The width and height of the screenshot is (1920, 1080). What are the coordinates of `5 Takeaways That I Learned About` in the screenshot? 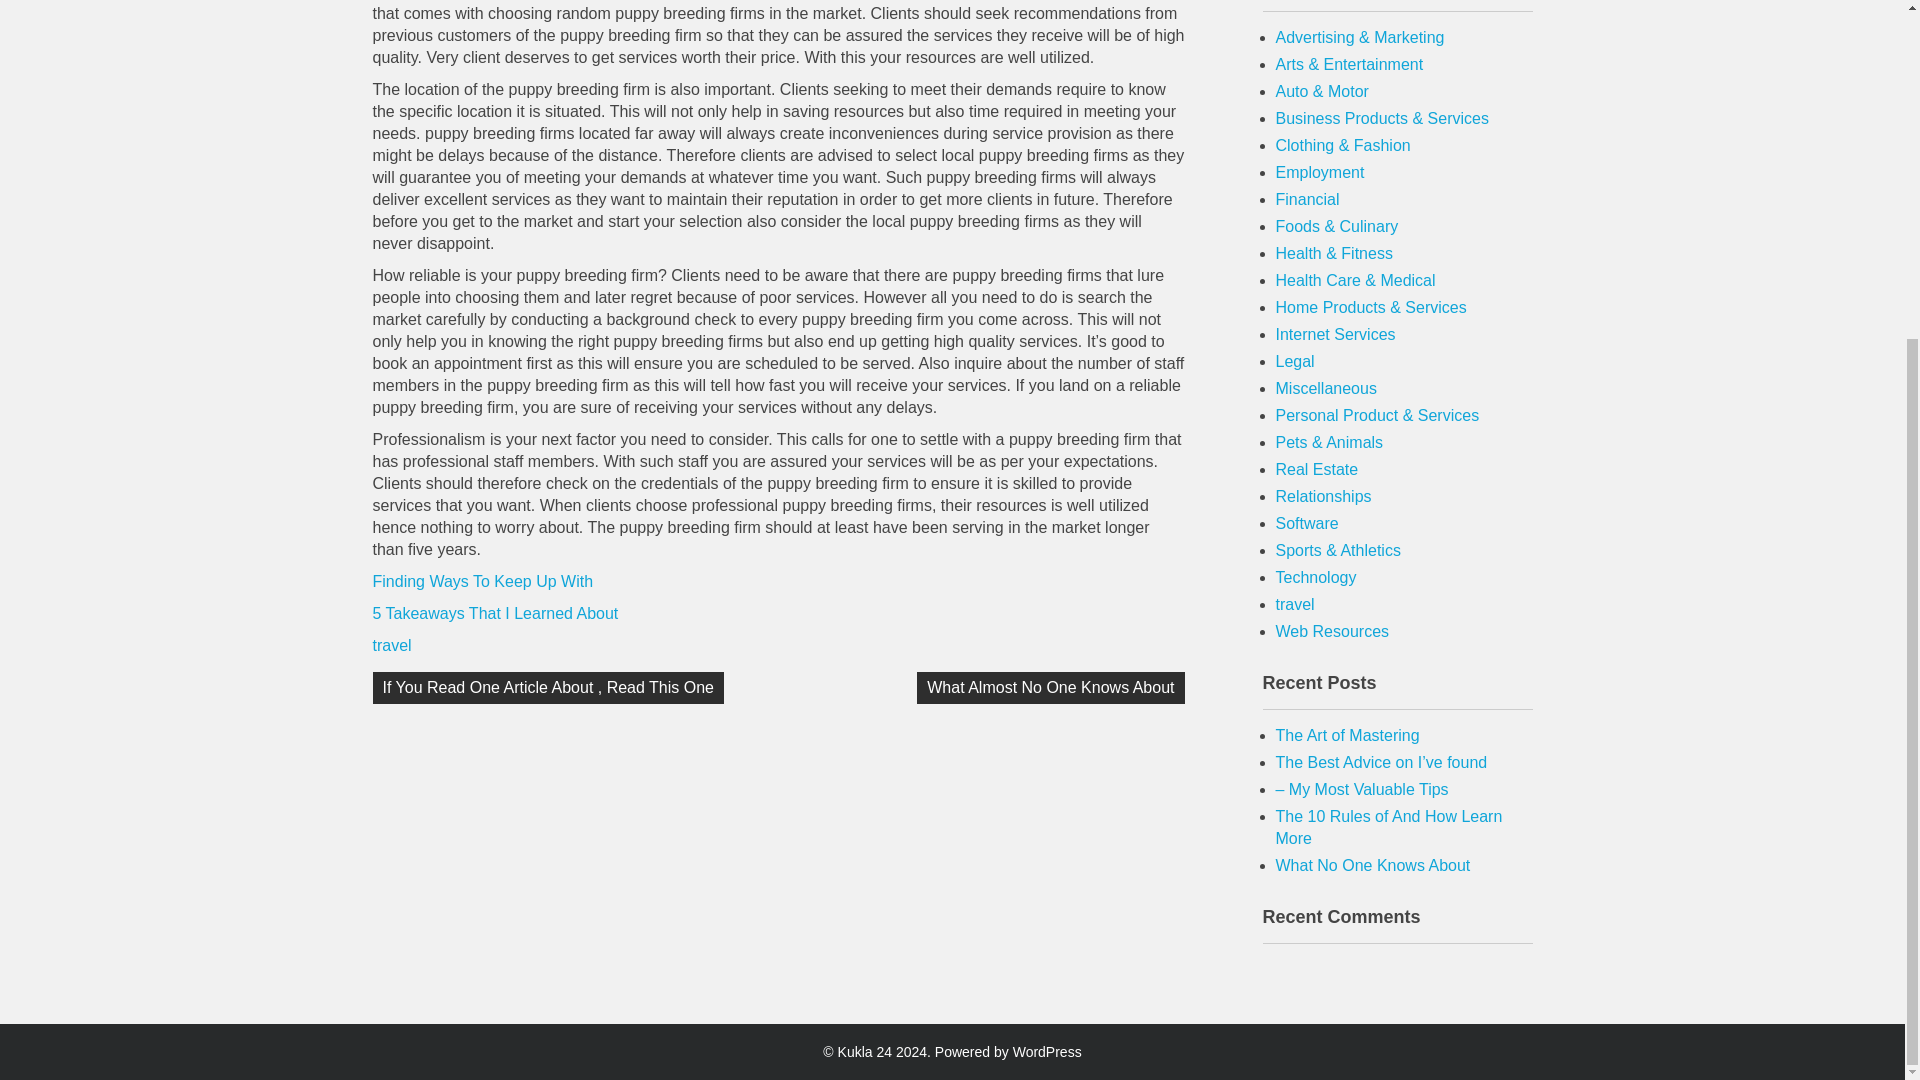 It's located at (495, 613).